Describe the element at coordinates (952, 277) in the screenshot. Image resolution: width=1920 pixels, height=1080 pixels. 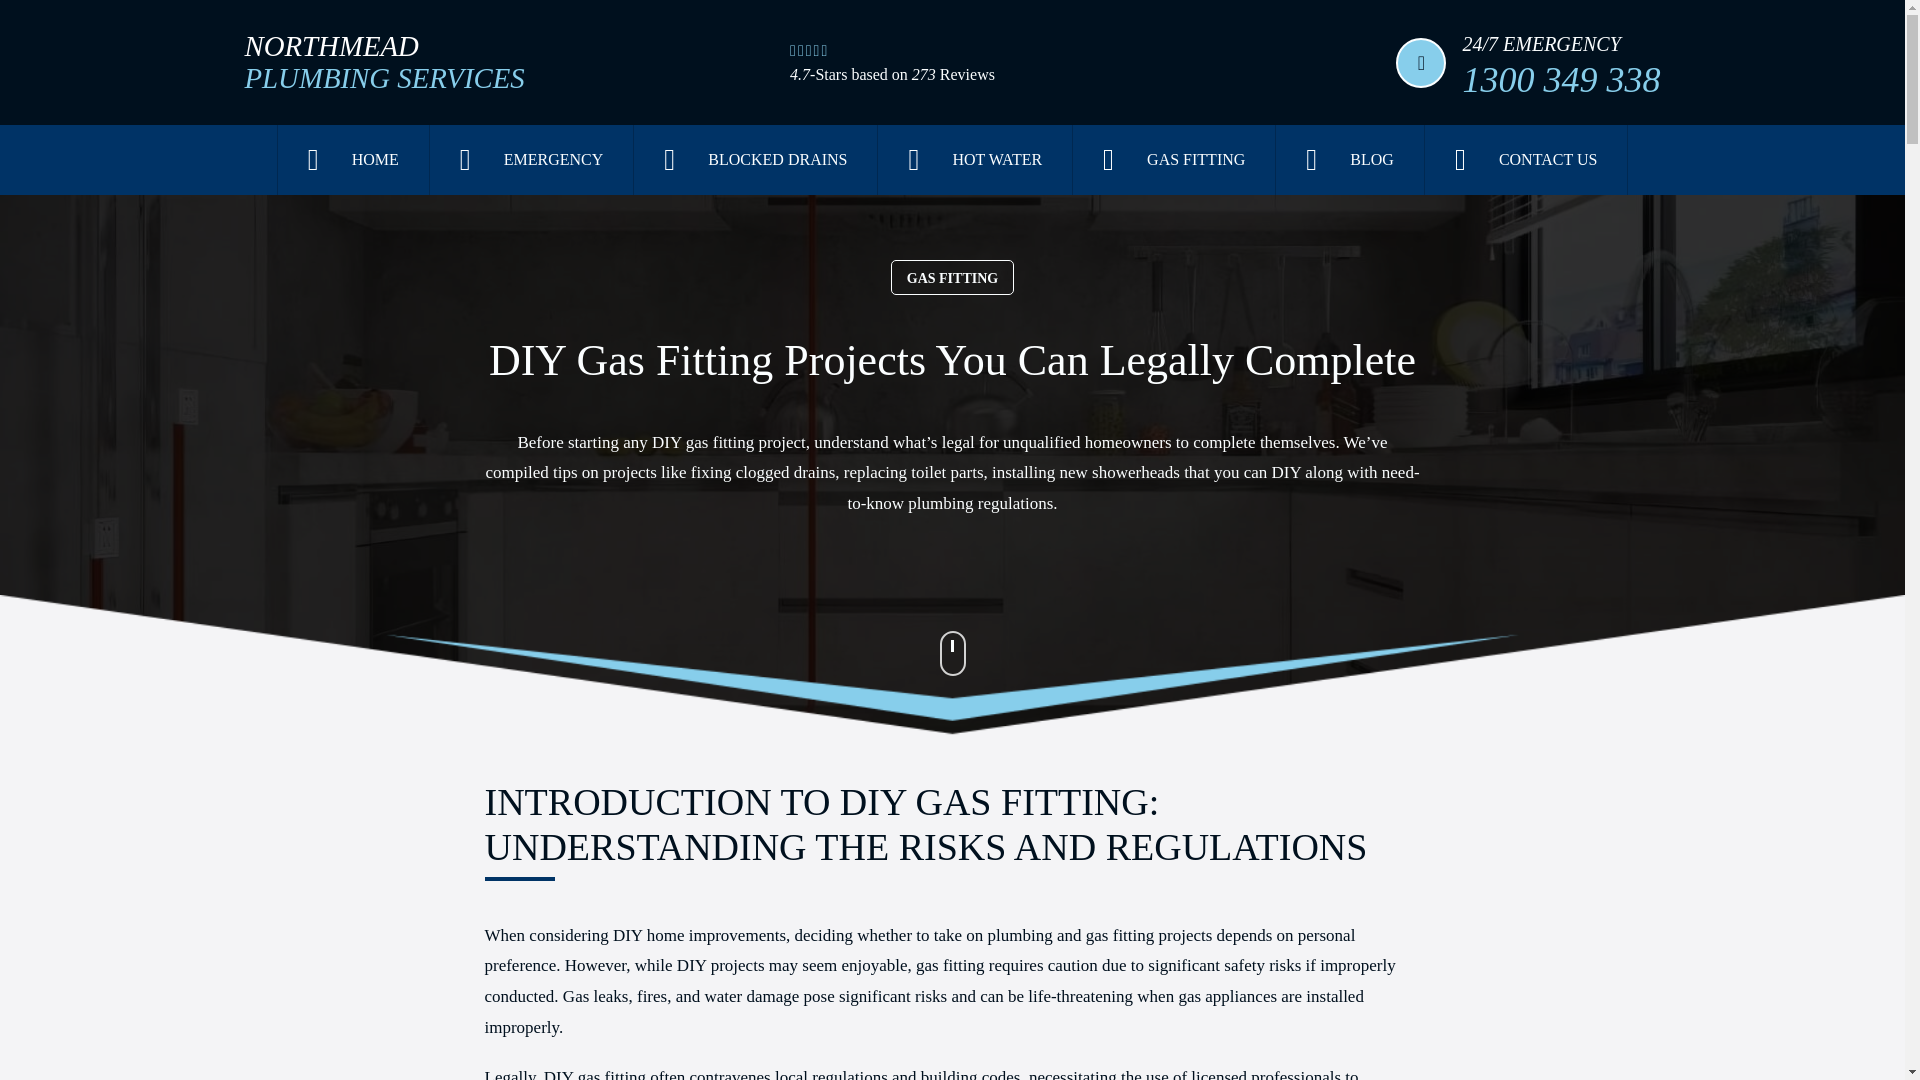
I see `HOME` at that location.